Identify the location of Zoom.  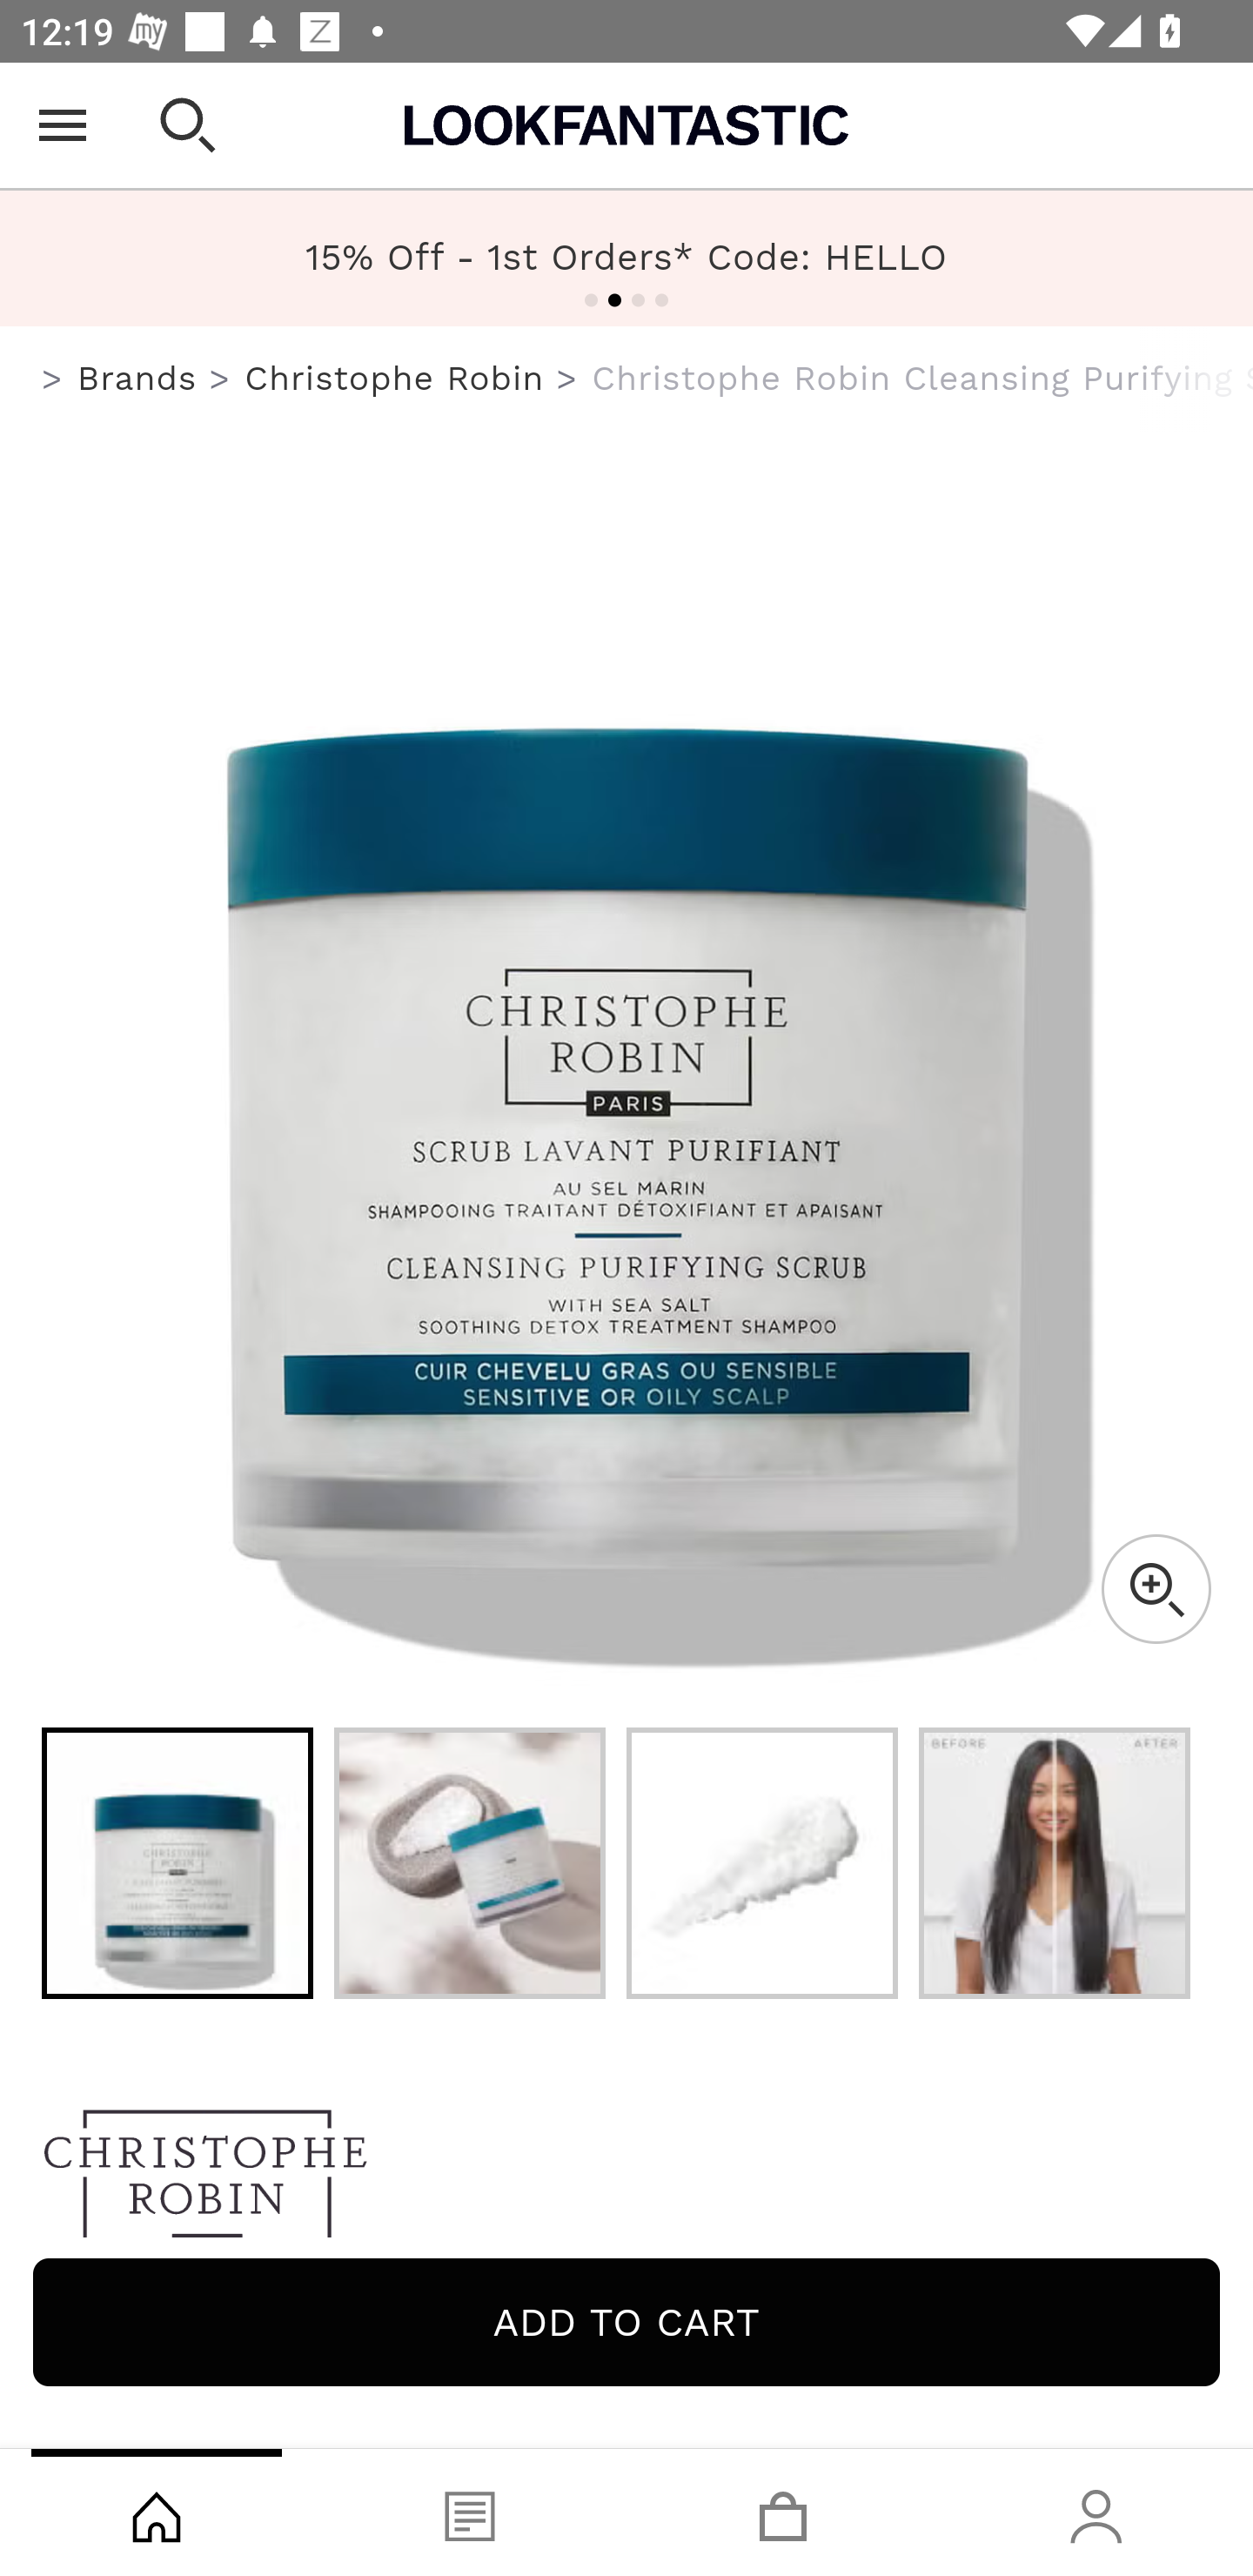
(1156, 1589).